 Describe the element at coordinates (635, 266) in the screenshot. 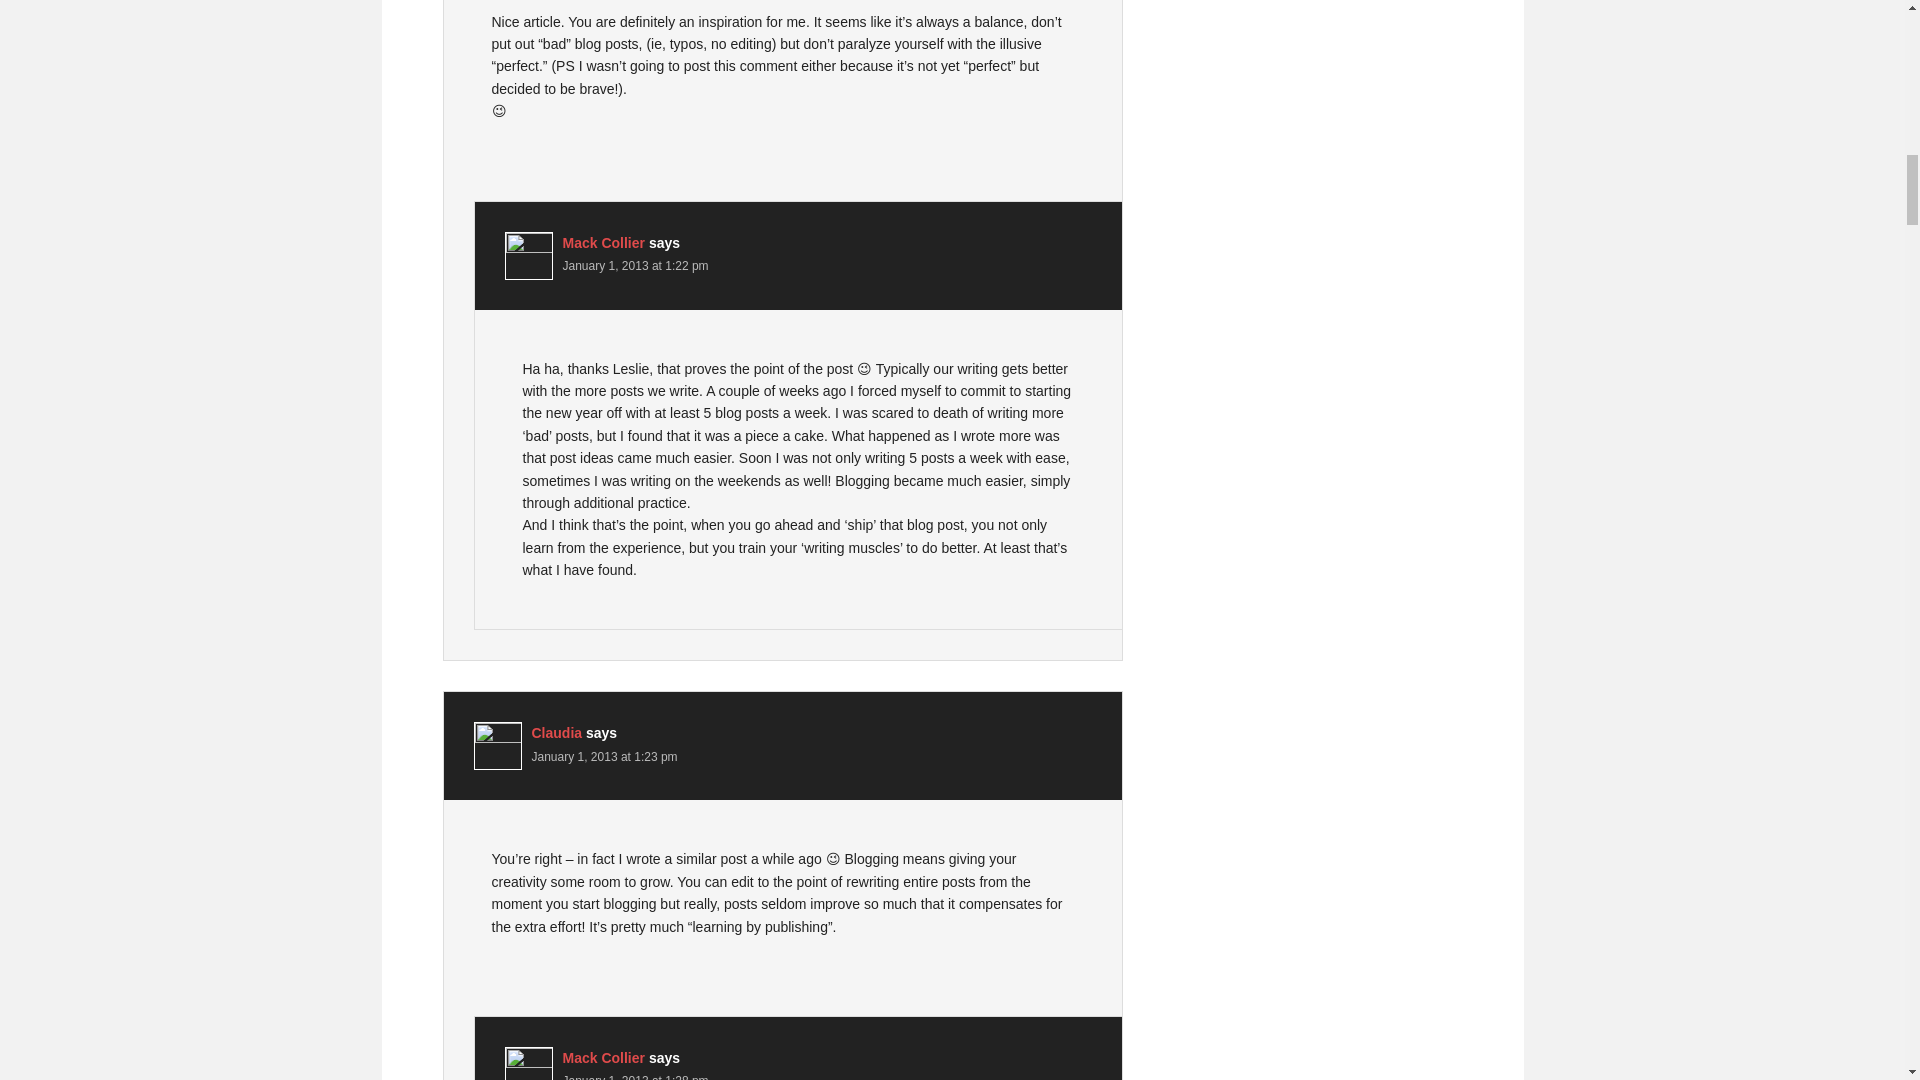

I see `January 1, 2013 at 1:22 pm` at that location.